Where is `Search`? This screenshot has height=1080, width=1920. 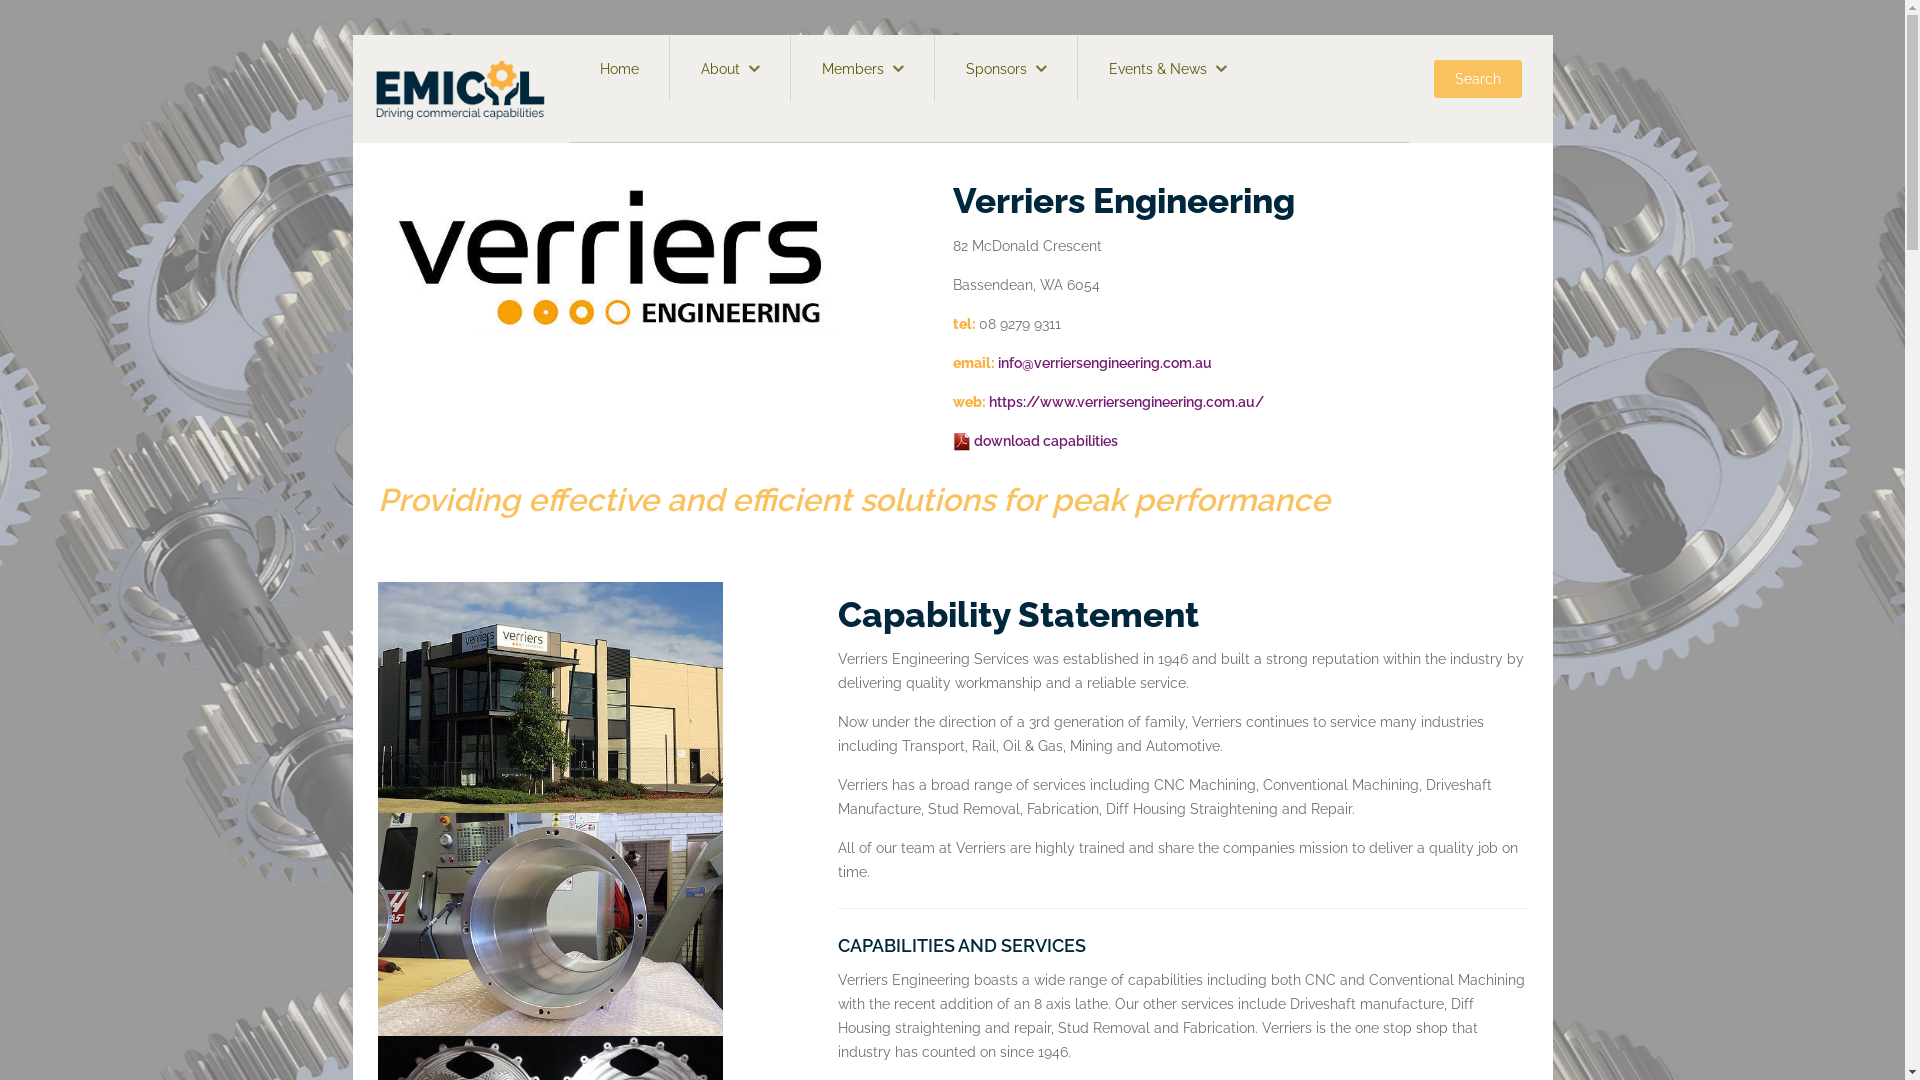
Search is located at coordinates (1478, 79).